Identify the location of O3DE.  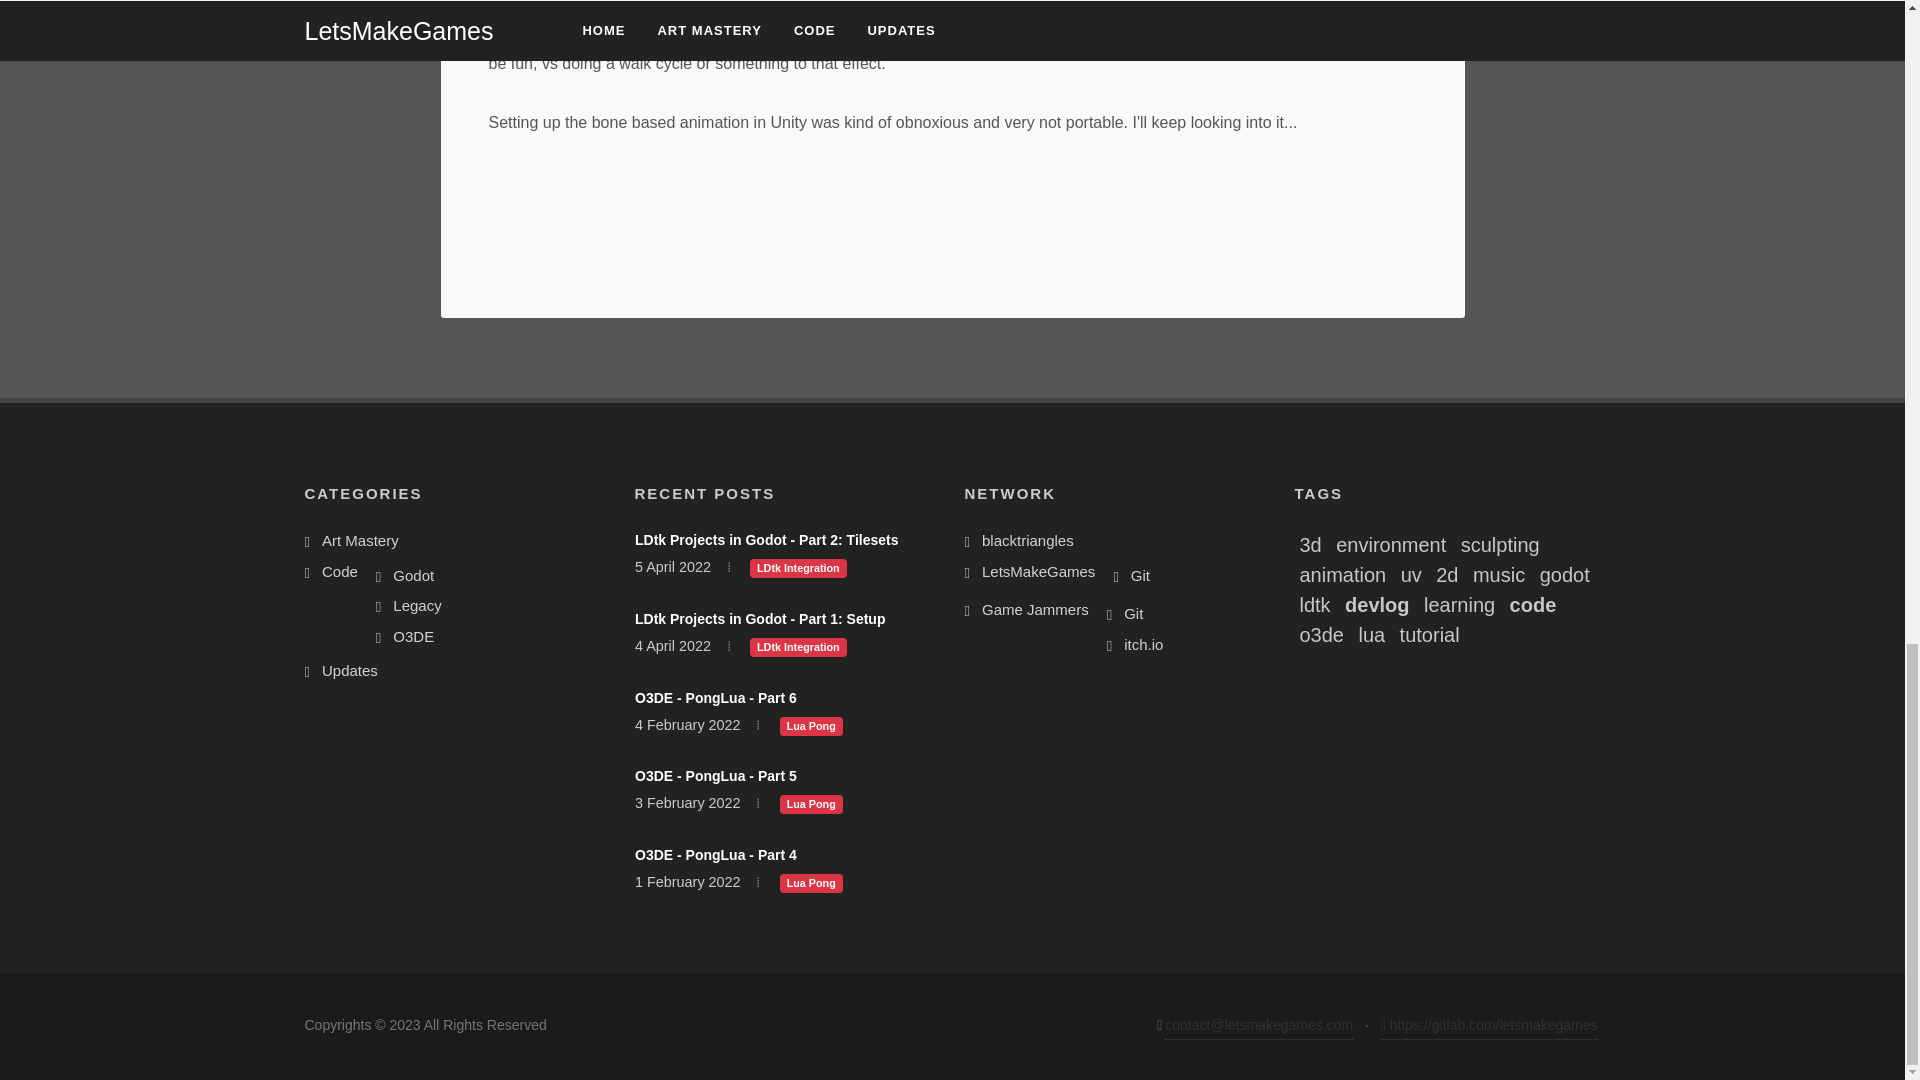
(408, 638).